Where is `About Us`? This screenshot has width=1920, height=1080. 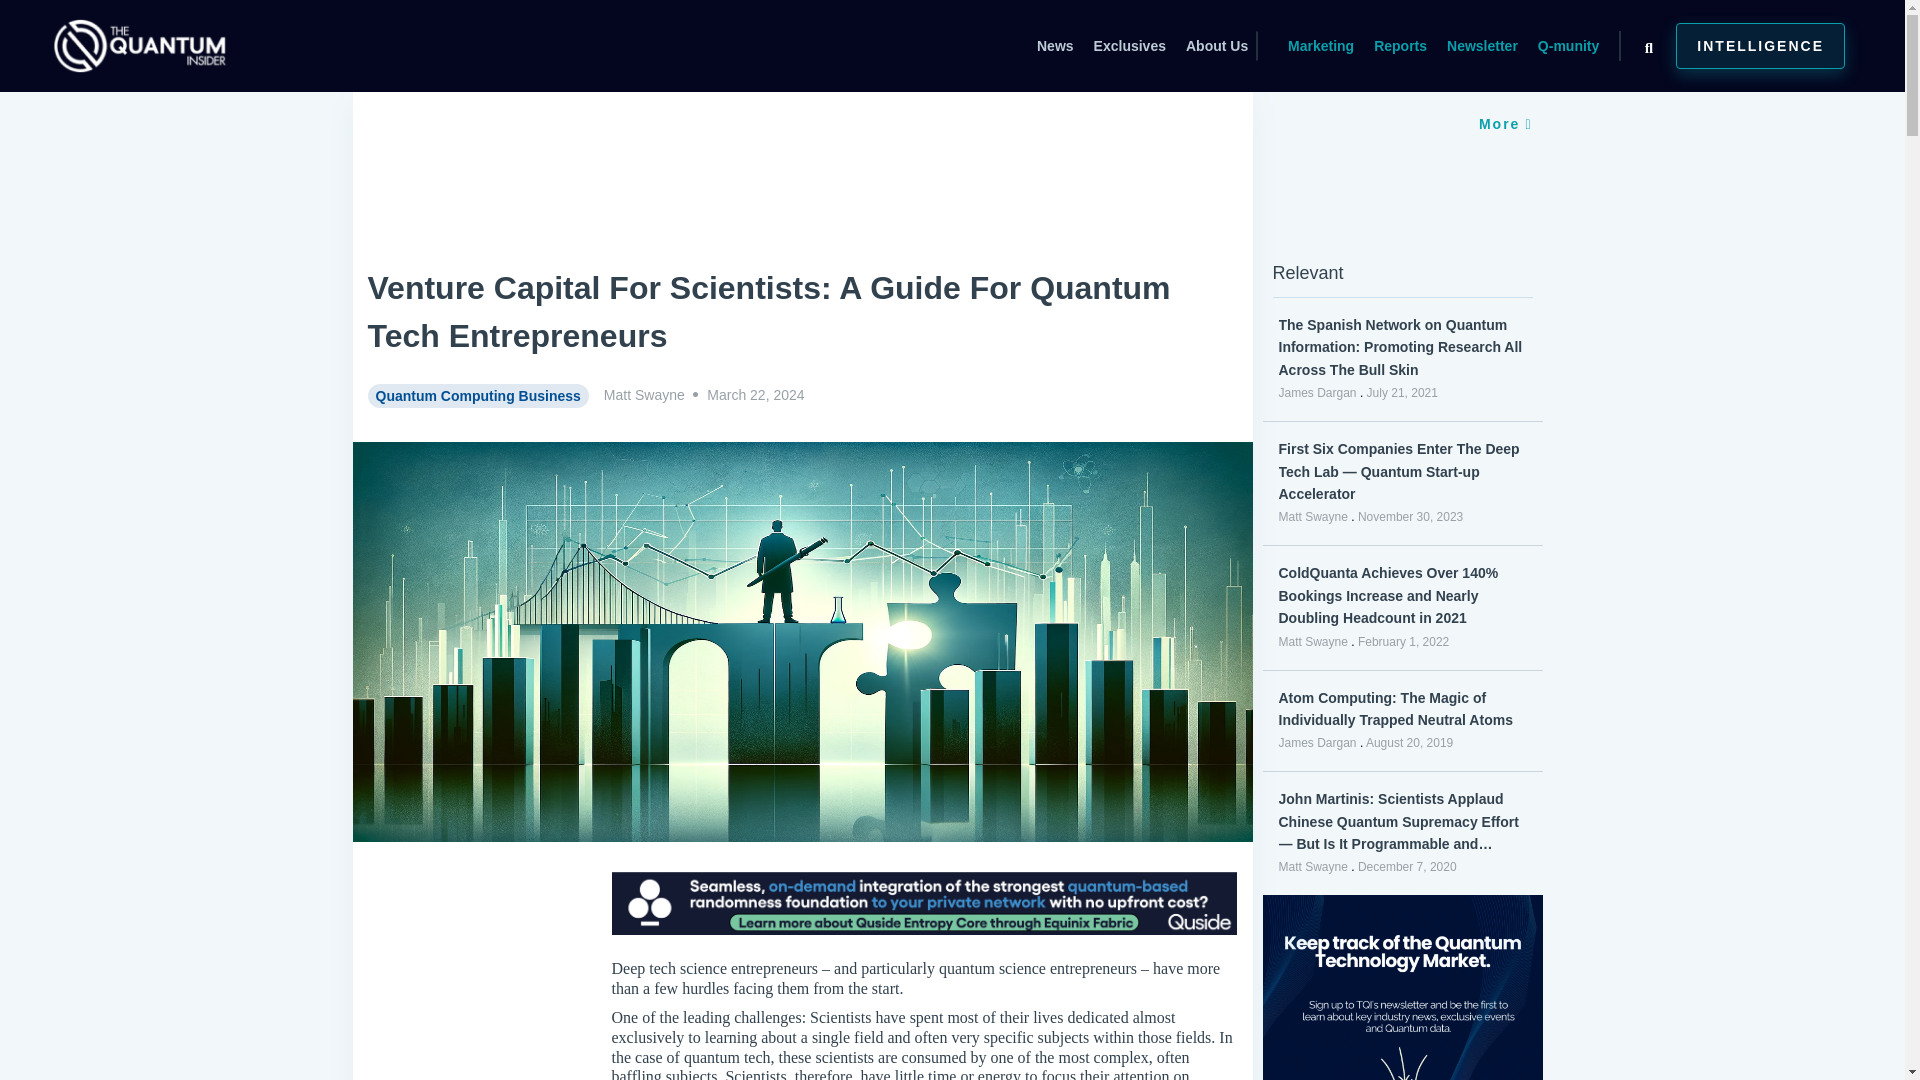
About Us is located at coordinates (1217, 46).